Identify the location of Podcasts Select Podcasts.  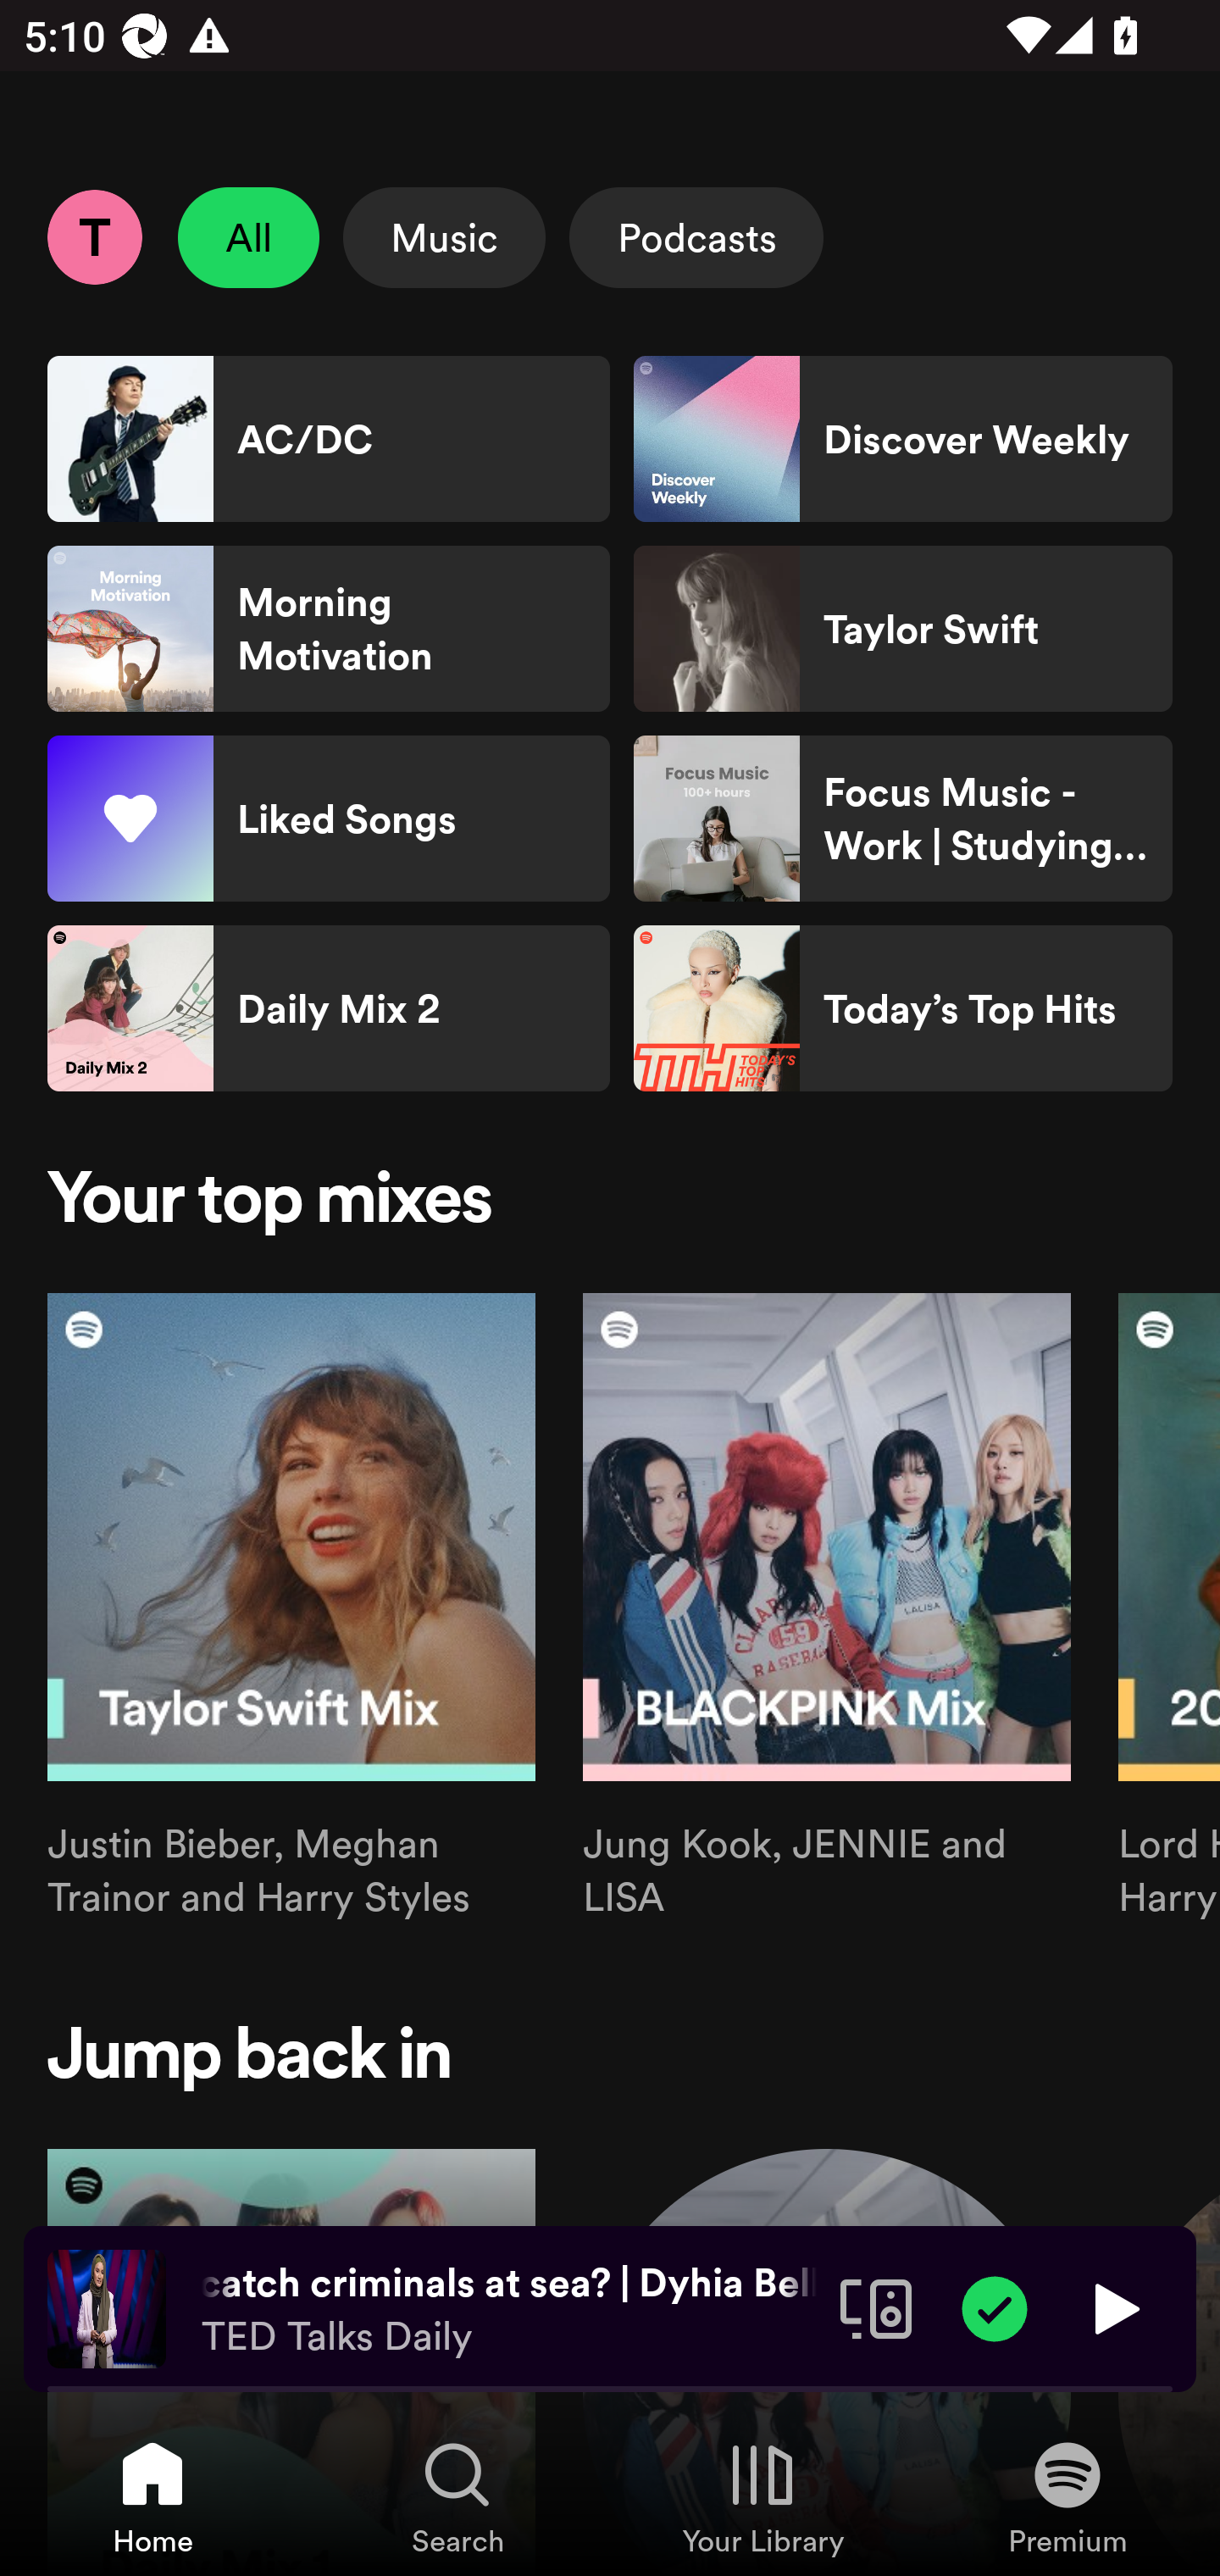
(696, 237).